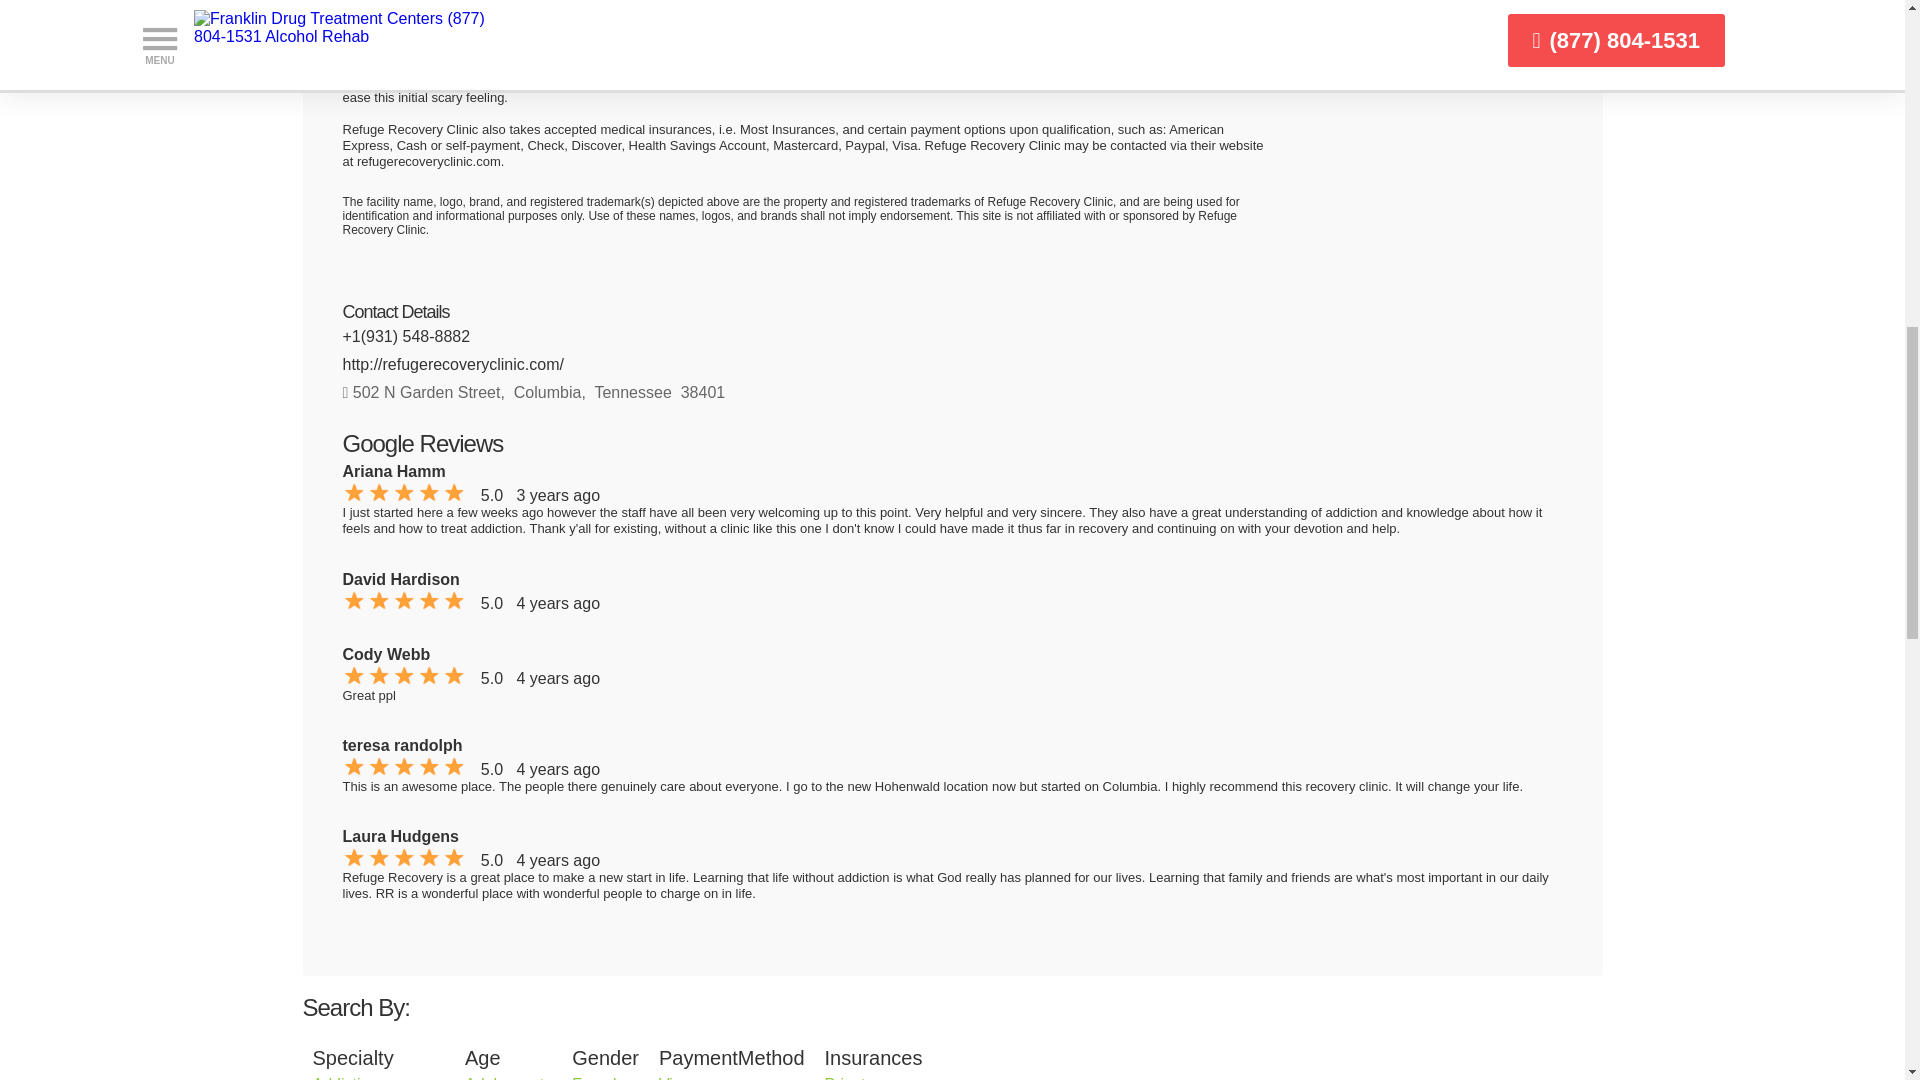 Image resolution: width=1920 pixels, height=1080 pixels. What do you see at coordinates (598, 1078) in the screenshot?
I see `Female` at bounding box center [598, 1078].